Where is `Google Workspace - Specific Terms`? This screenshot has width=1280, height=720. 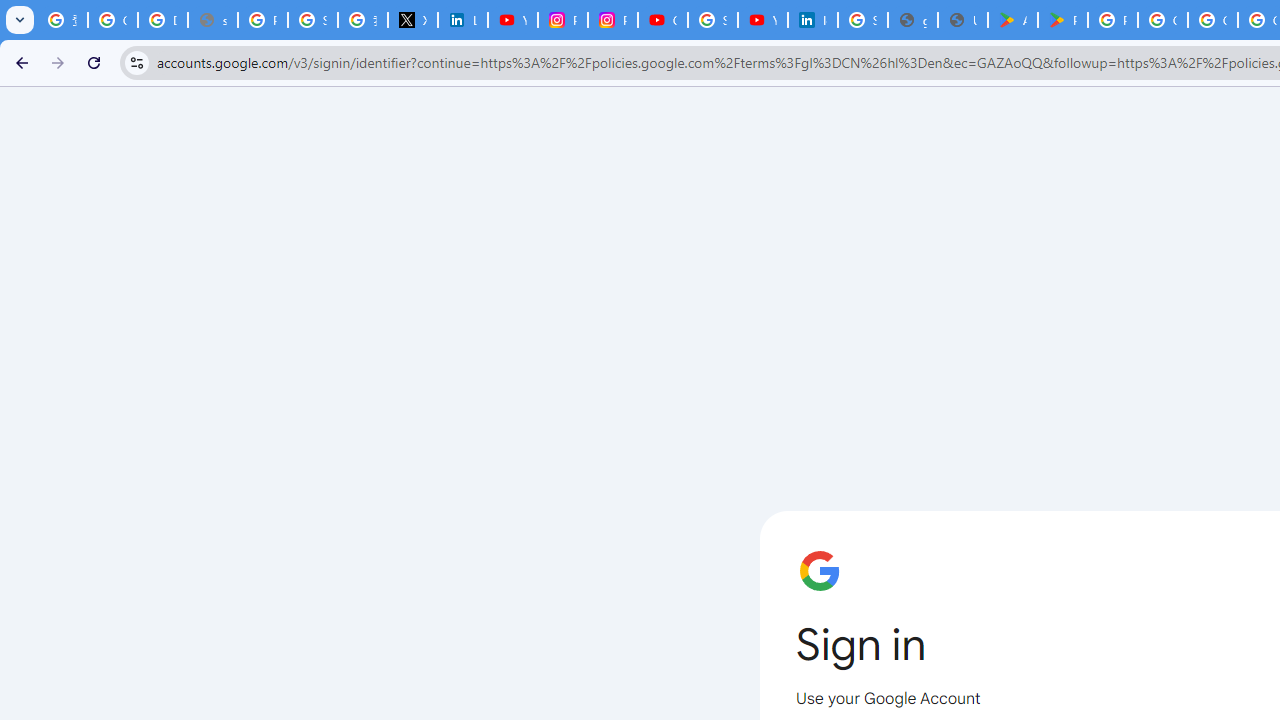
Google Workspace - Specific Terms is located at coordinates (1212, 20).